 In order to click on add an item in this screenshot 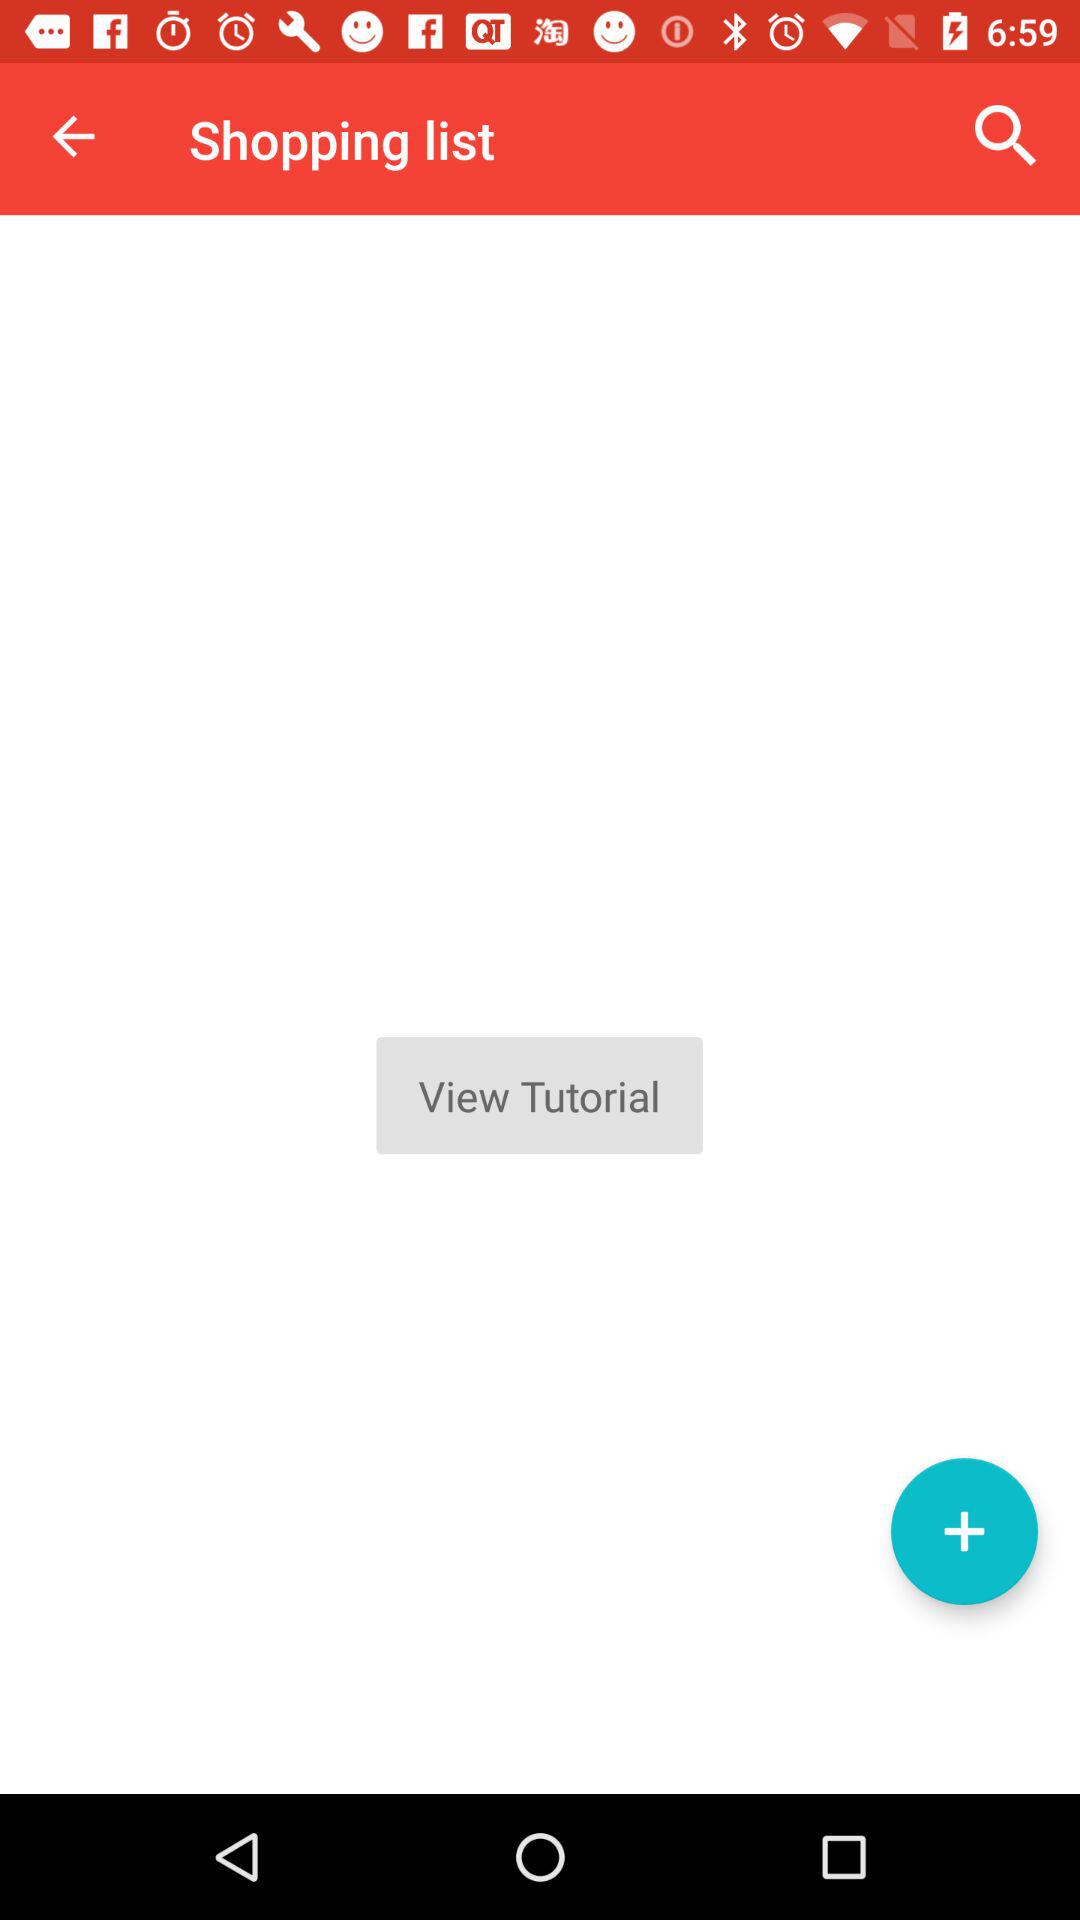, I will do `click(964, 1532)`.